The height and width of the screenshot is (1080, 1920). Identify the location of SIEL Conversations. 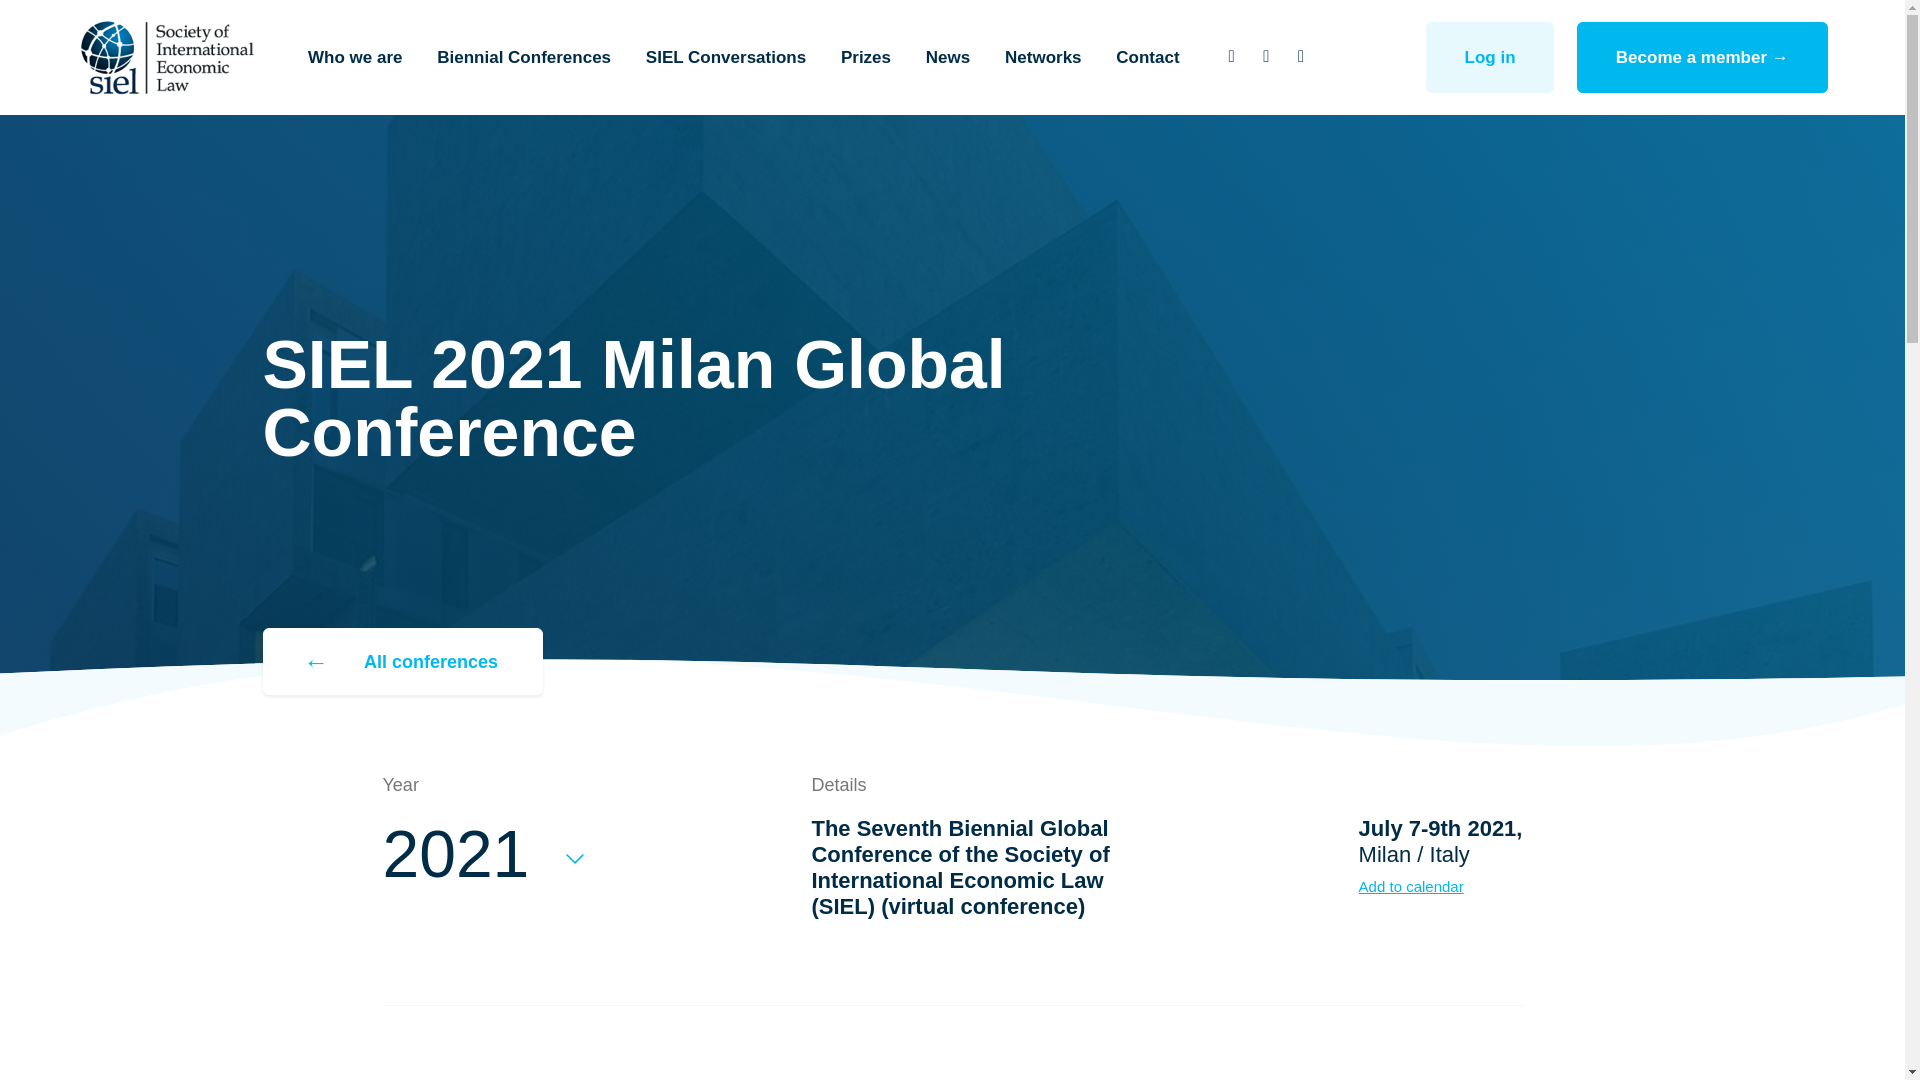
(726, 57).